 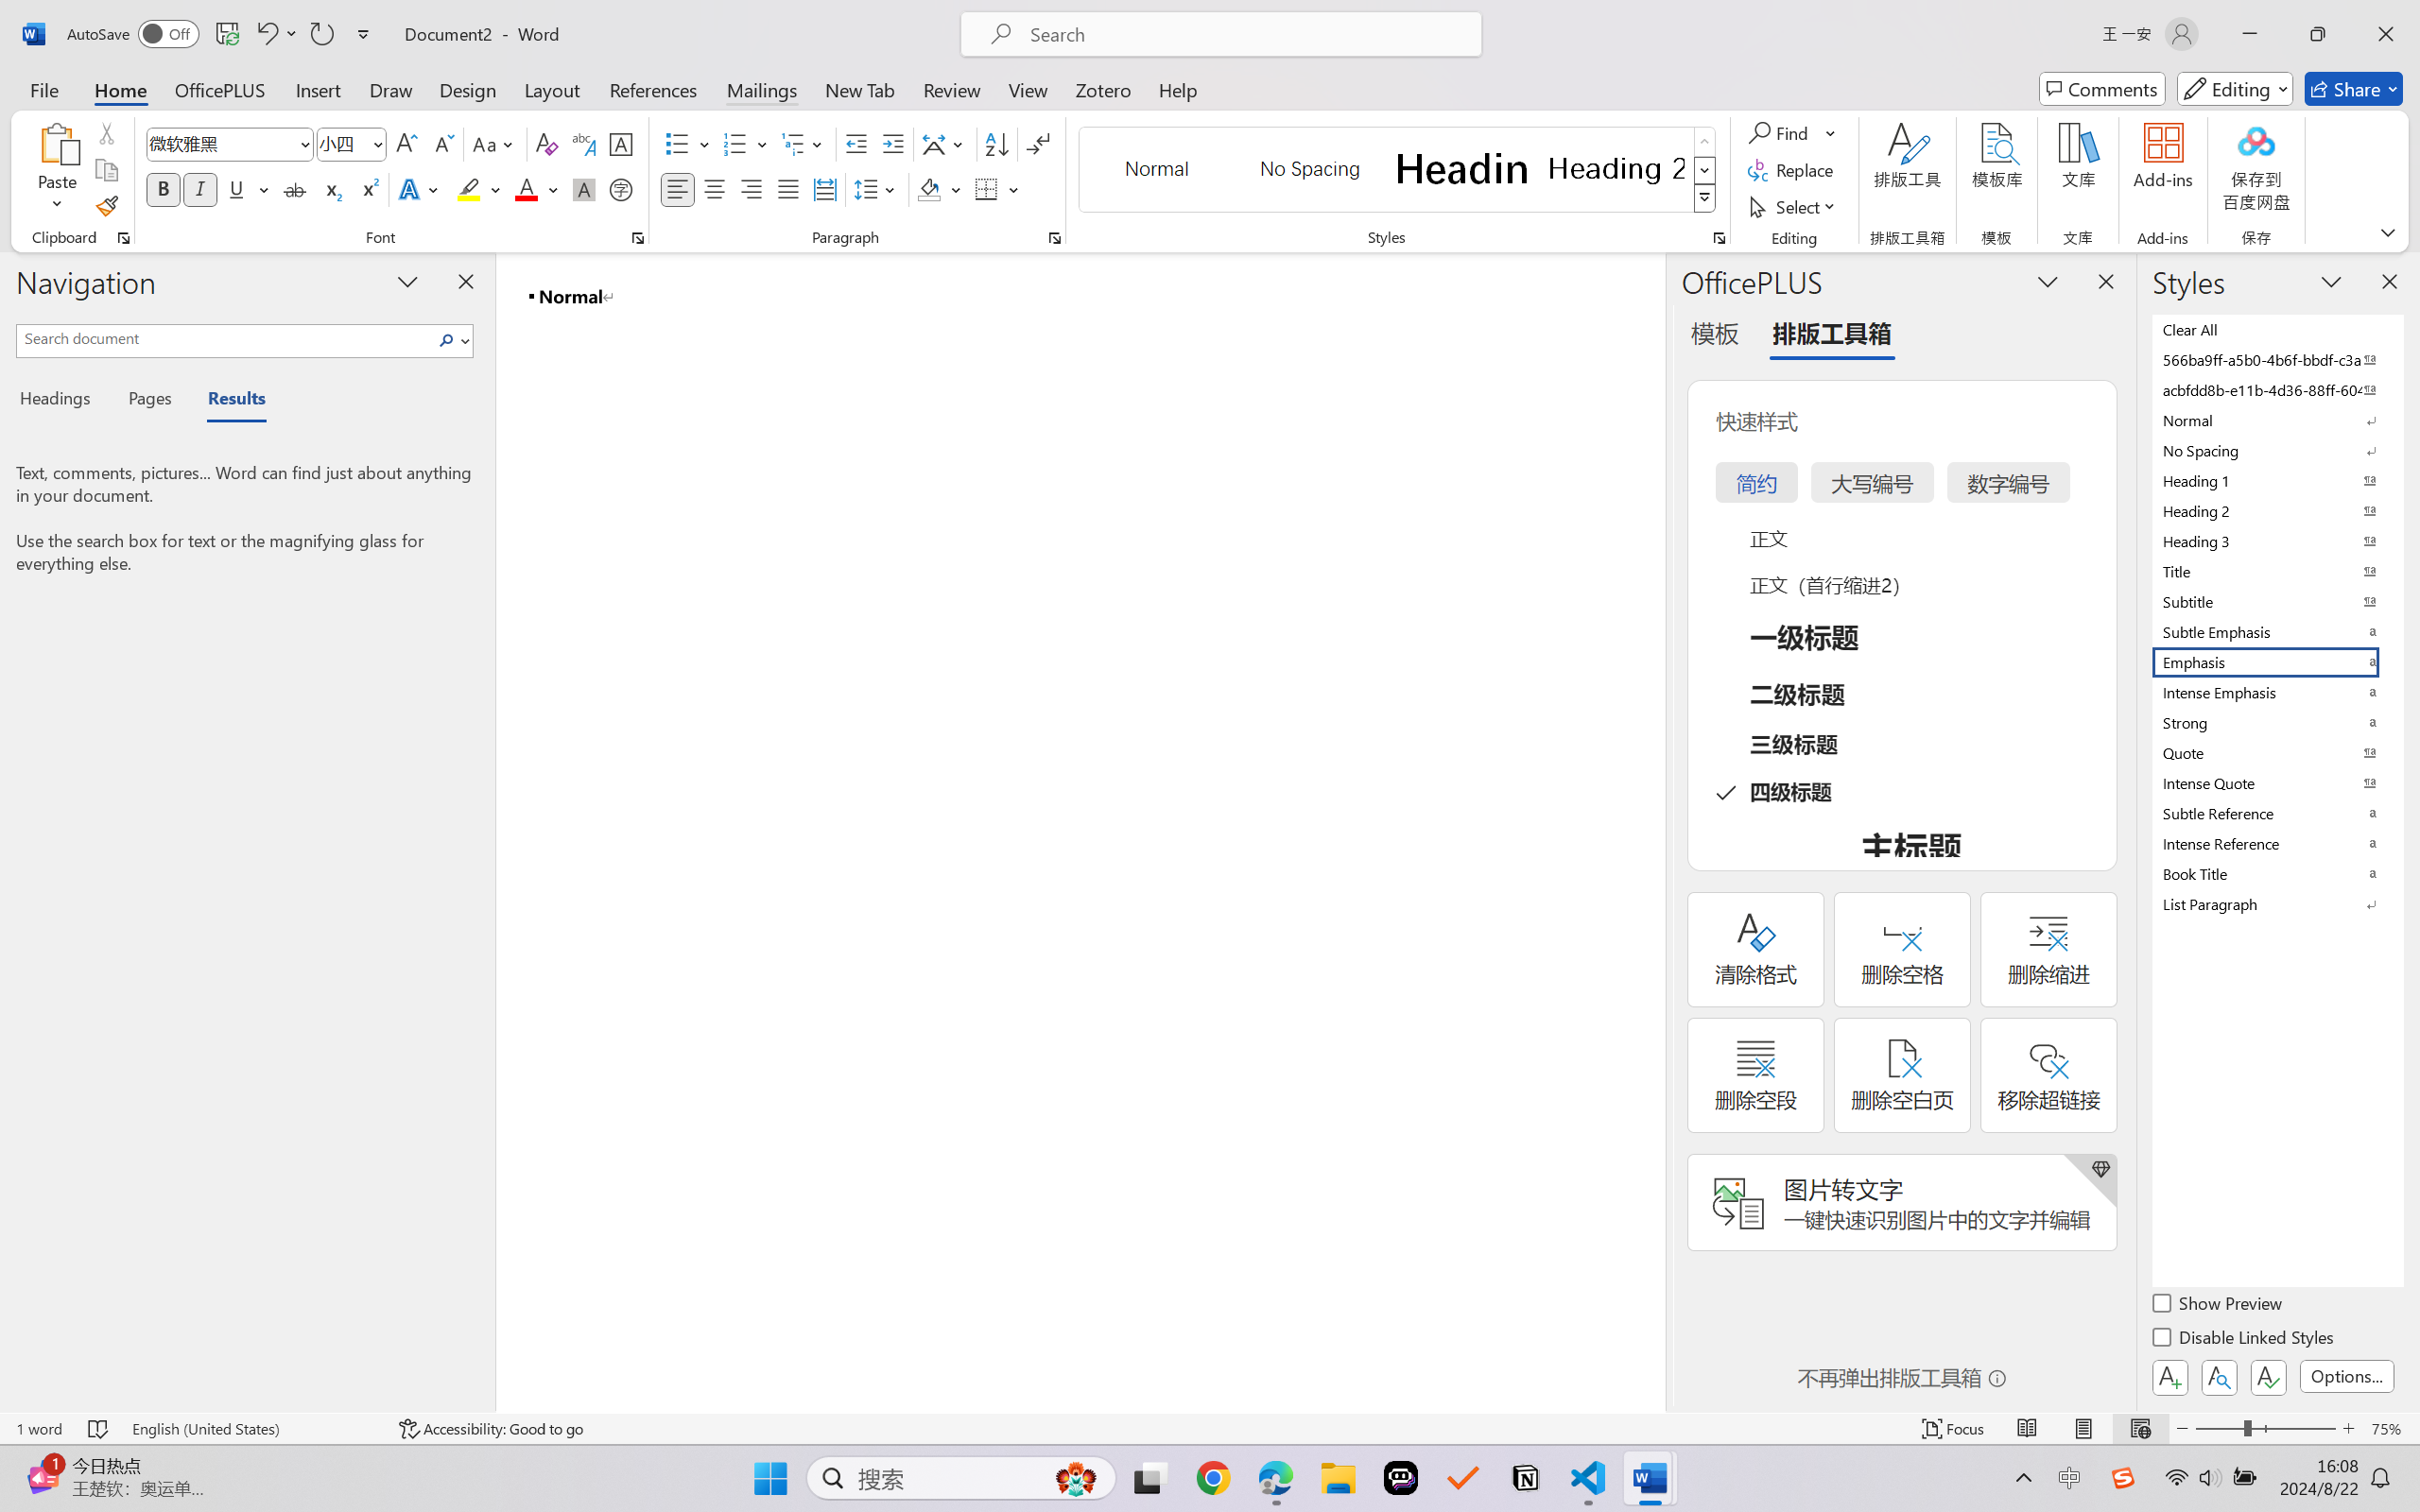 What do you see at coordinates (266, 34) in the screenshot?
I see `Undo Style` at bounding box center [266, 34].